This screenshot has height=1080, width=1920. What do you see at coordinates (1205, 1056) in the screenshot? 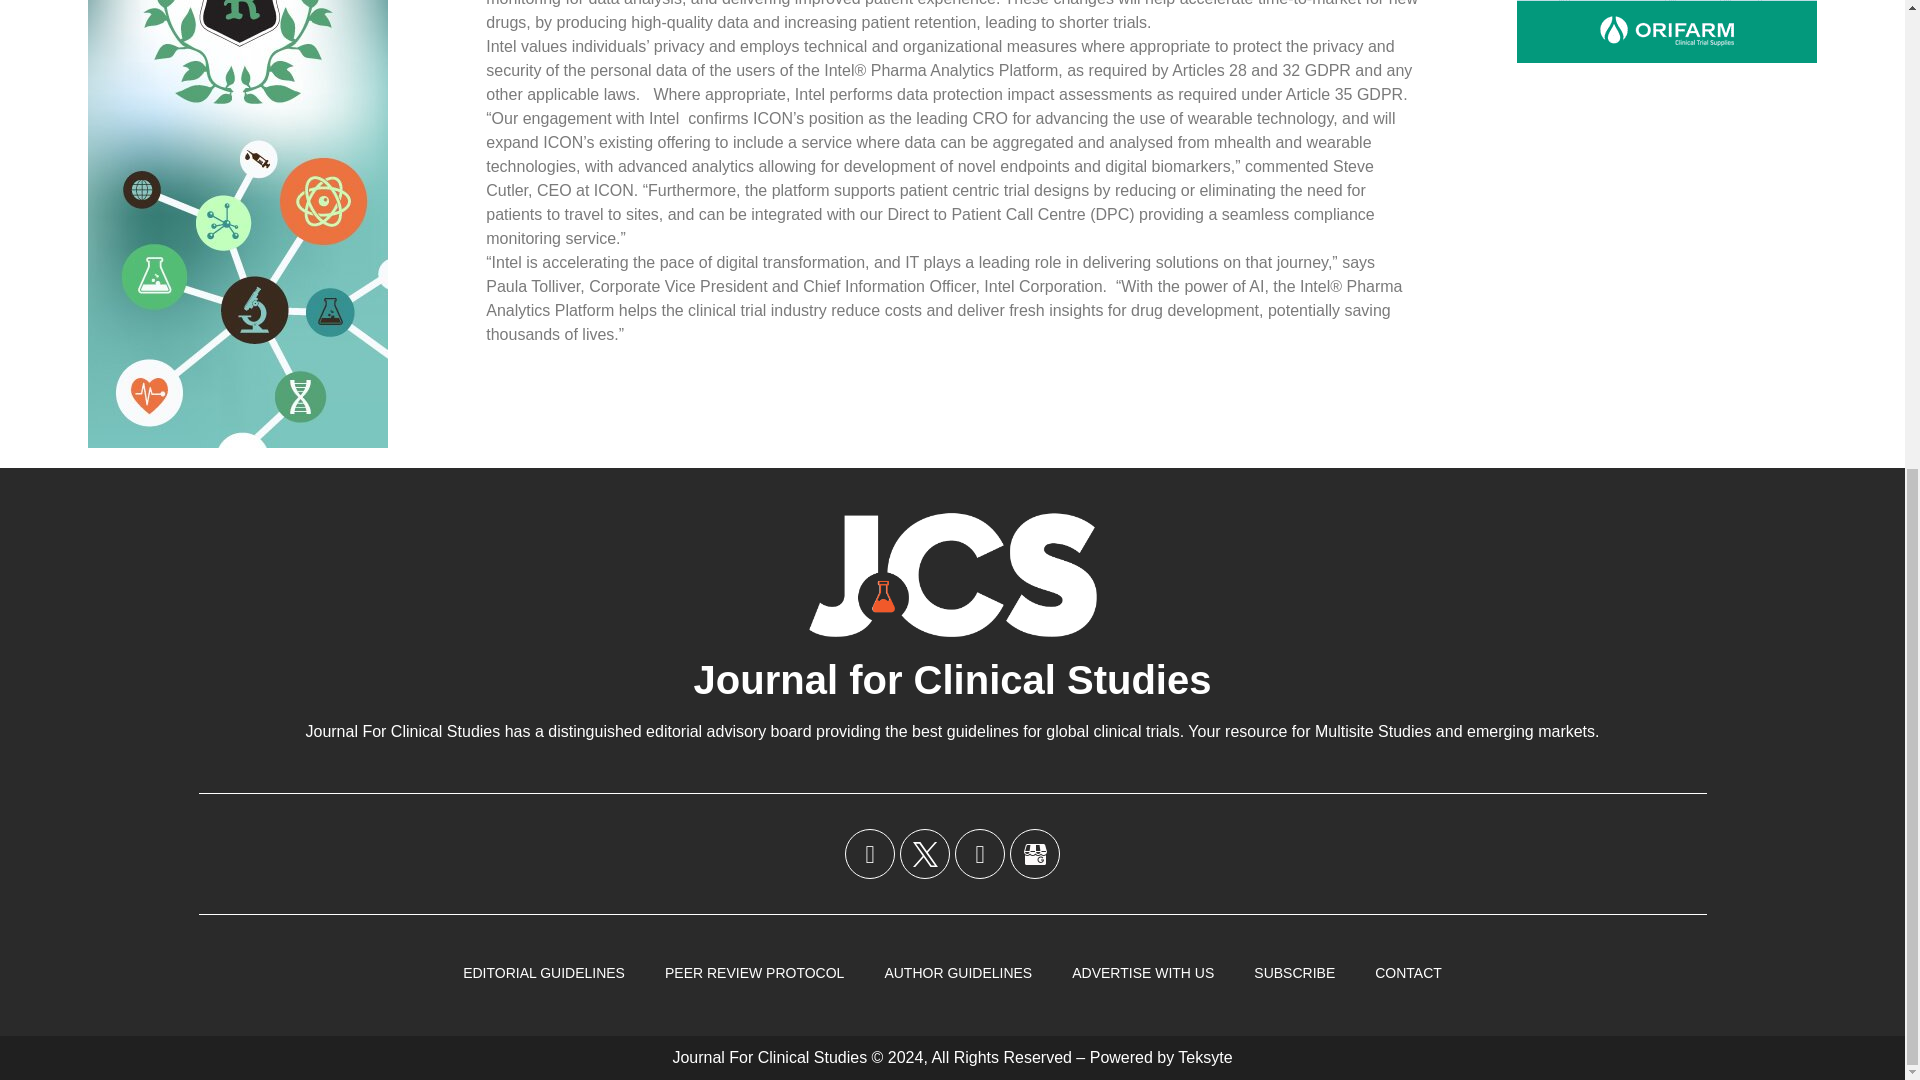
I see `Web design services` at bounding box center [1205, 1056].